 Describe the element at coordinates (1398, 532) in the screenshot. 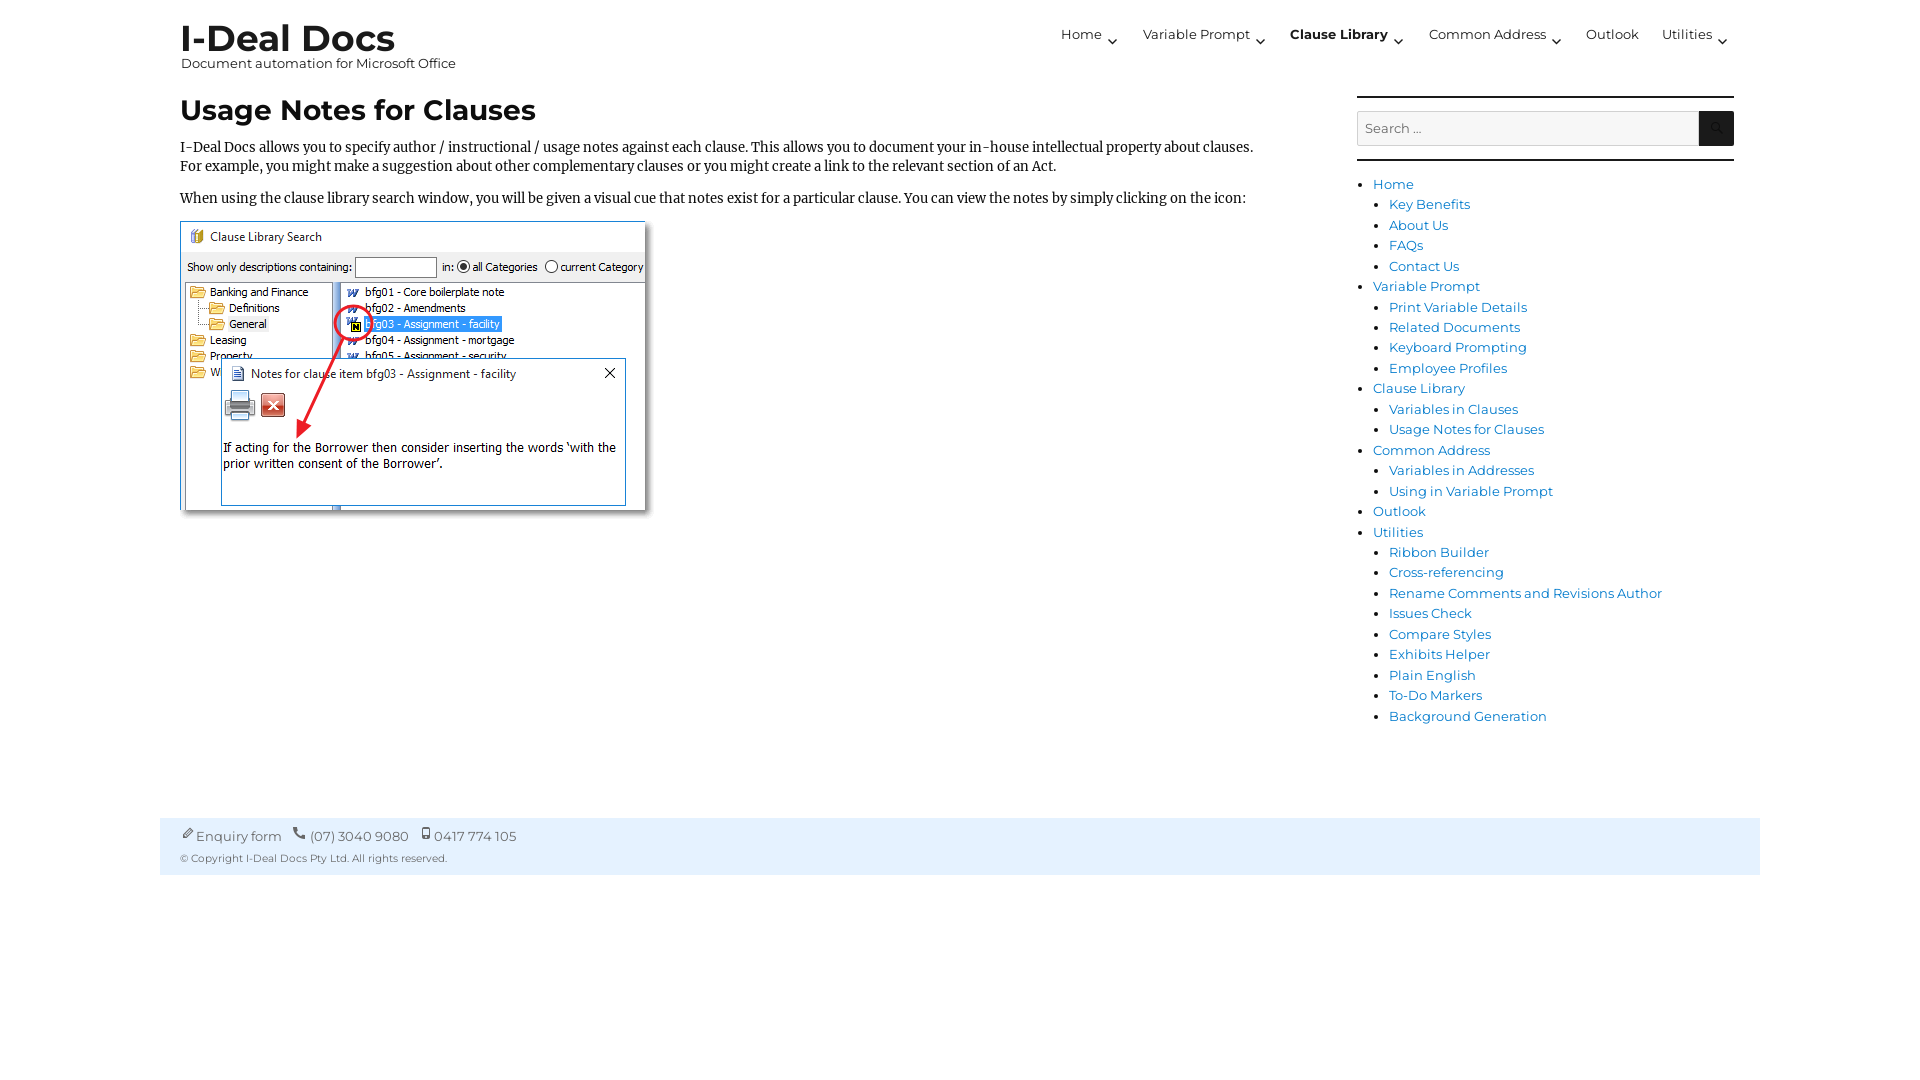

I see `Utilities` at that location.